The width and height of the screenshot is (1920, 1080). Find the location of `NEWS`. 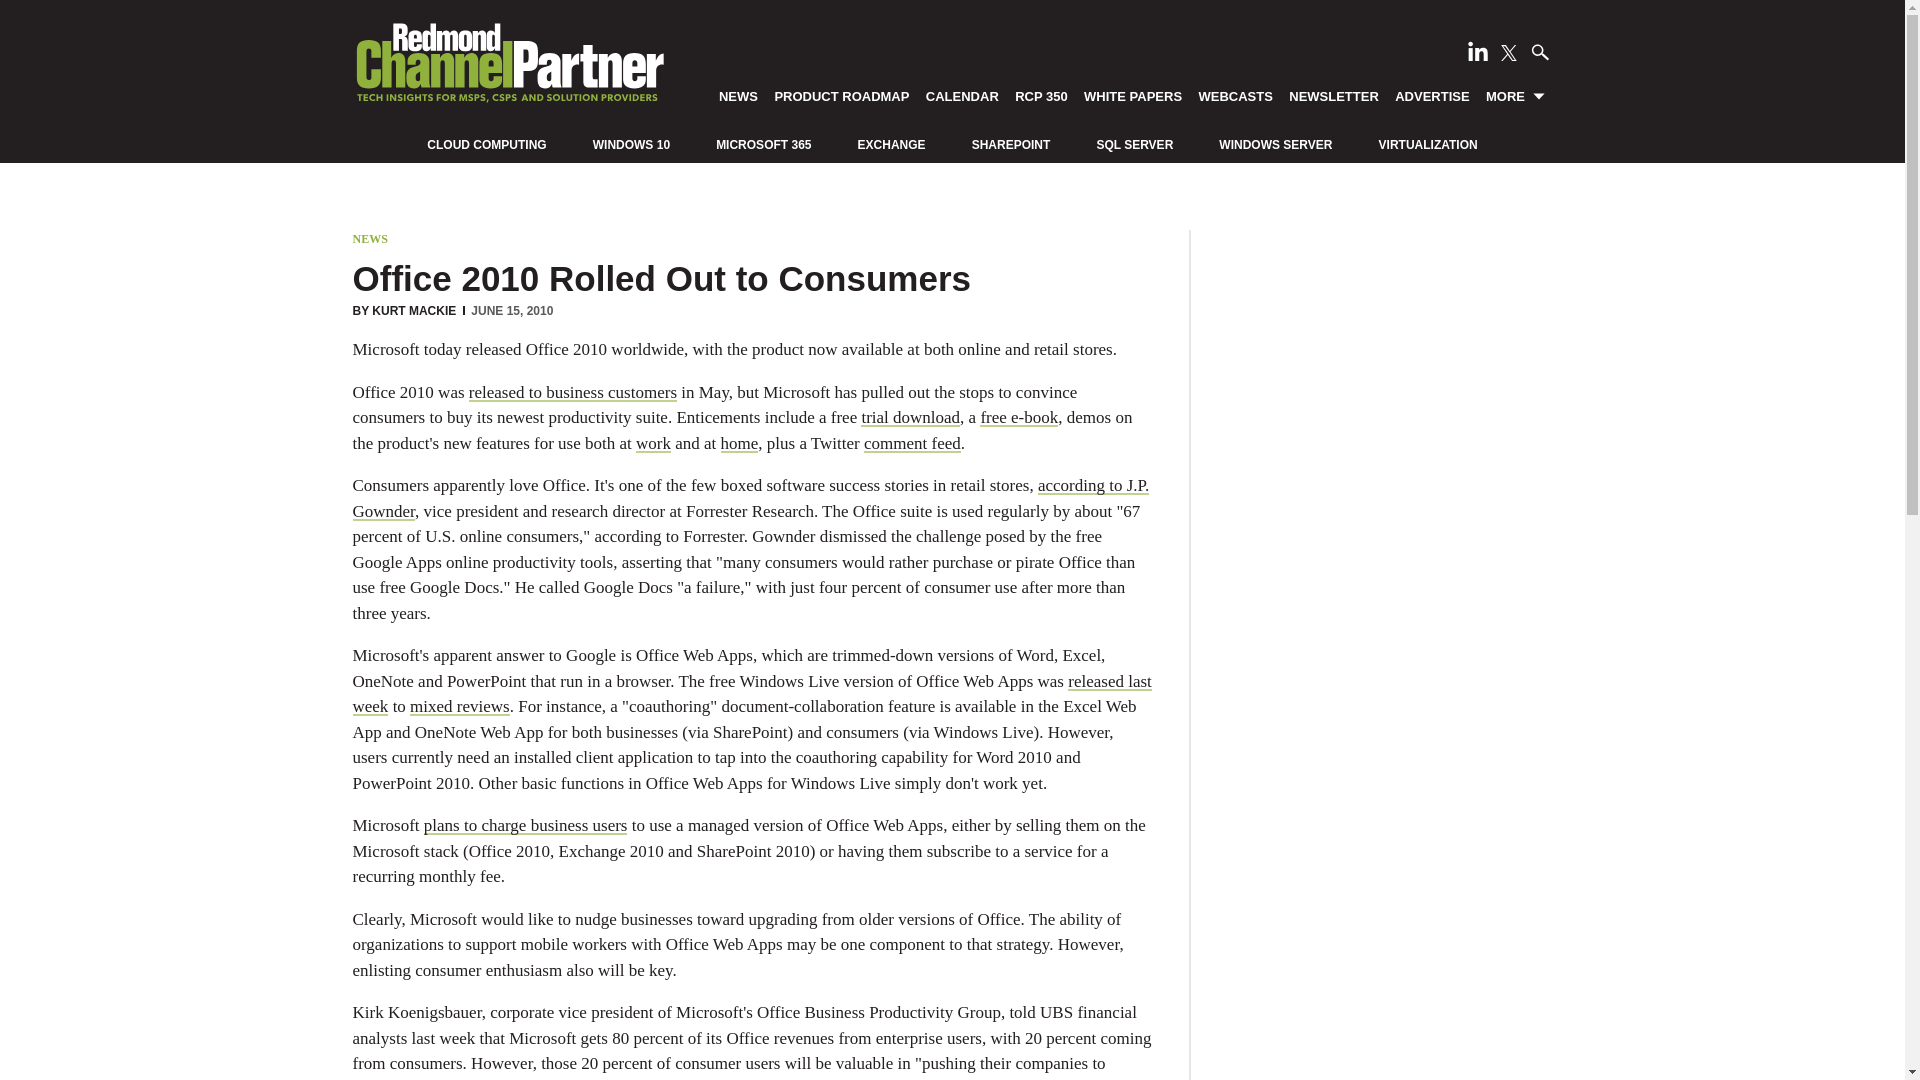

NEWS is located at coordinates (369, 239).